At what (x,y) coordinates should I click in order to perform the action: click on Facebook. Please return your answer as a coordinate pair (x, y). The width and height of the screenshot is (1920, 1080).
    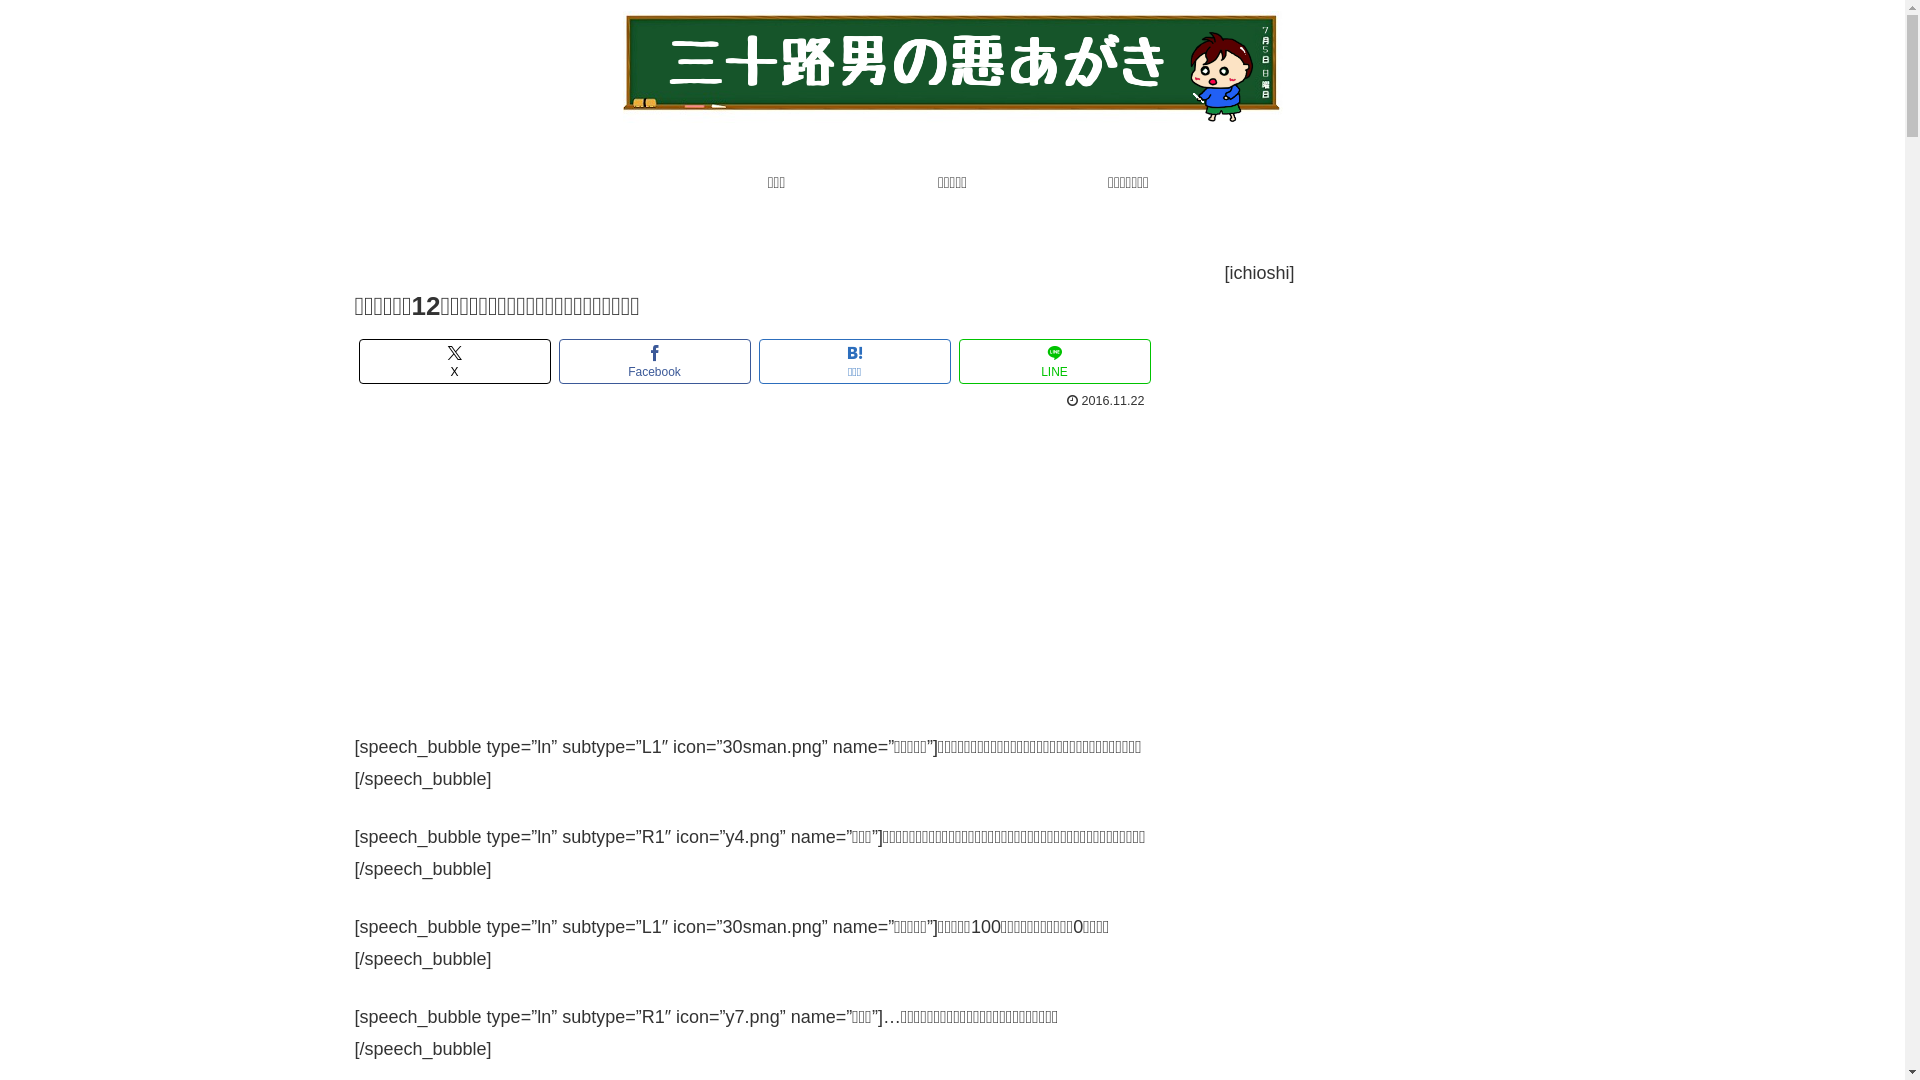
    Looking at the image, I should click on (654, 362).